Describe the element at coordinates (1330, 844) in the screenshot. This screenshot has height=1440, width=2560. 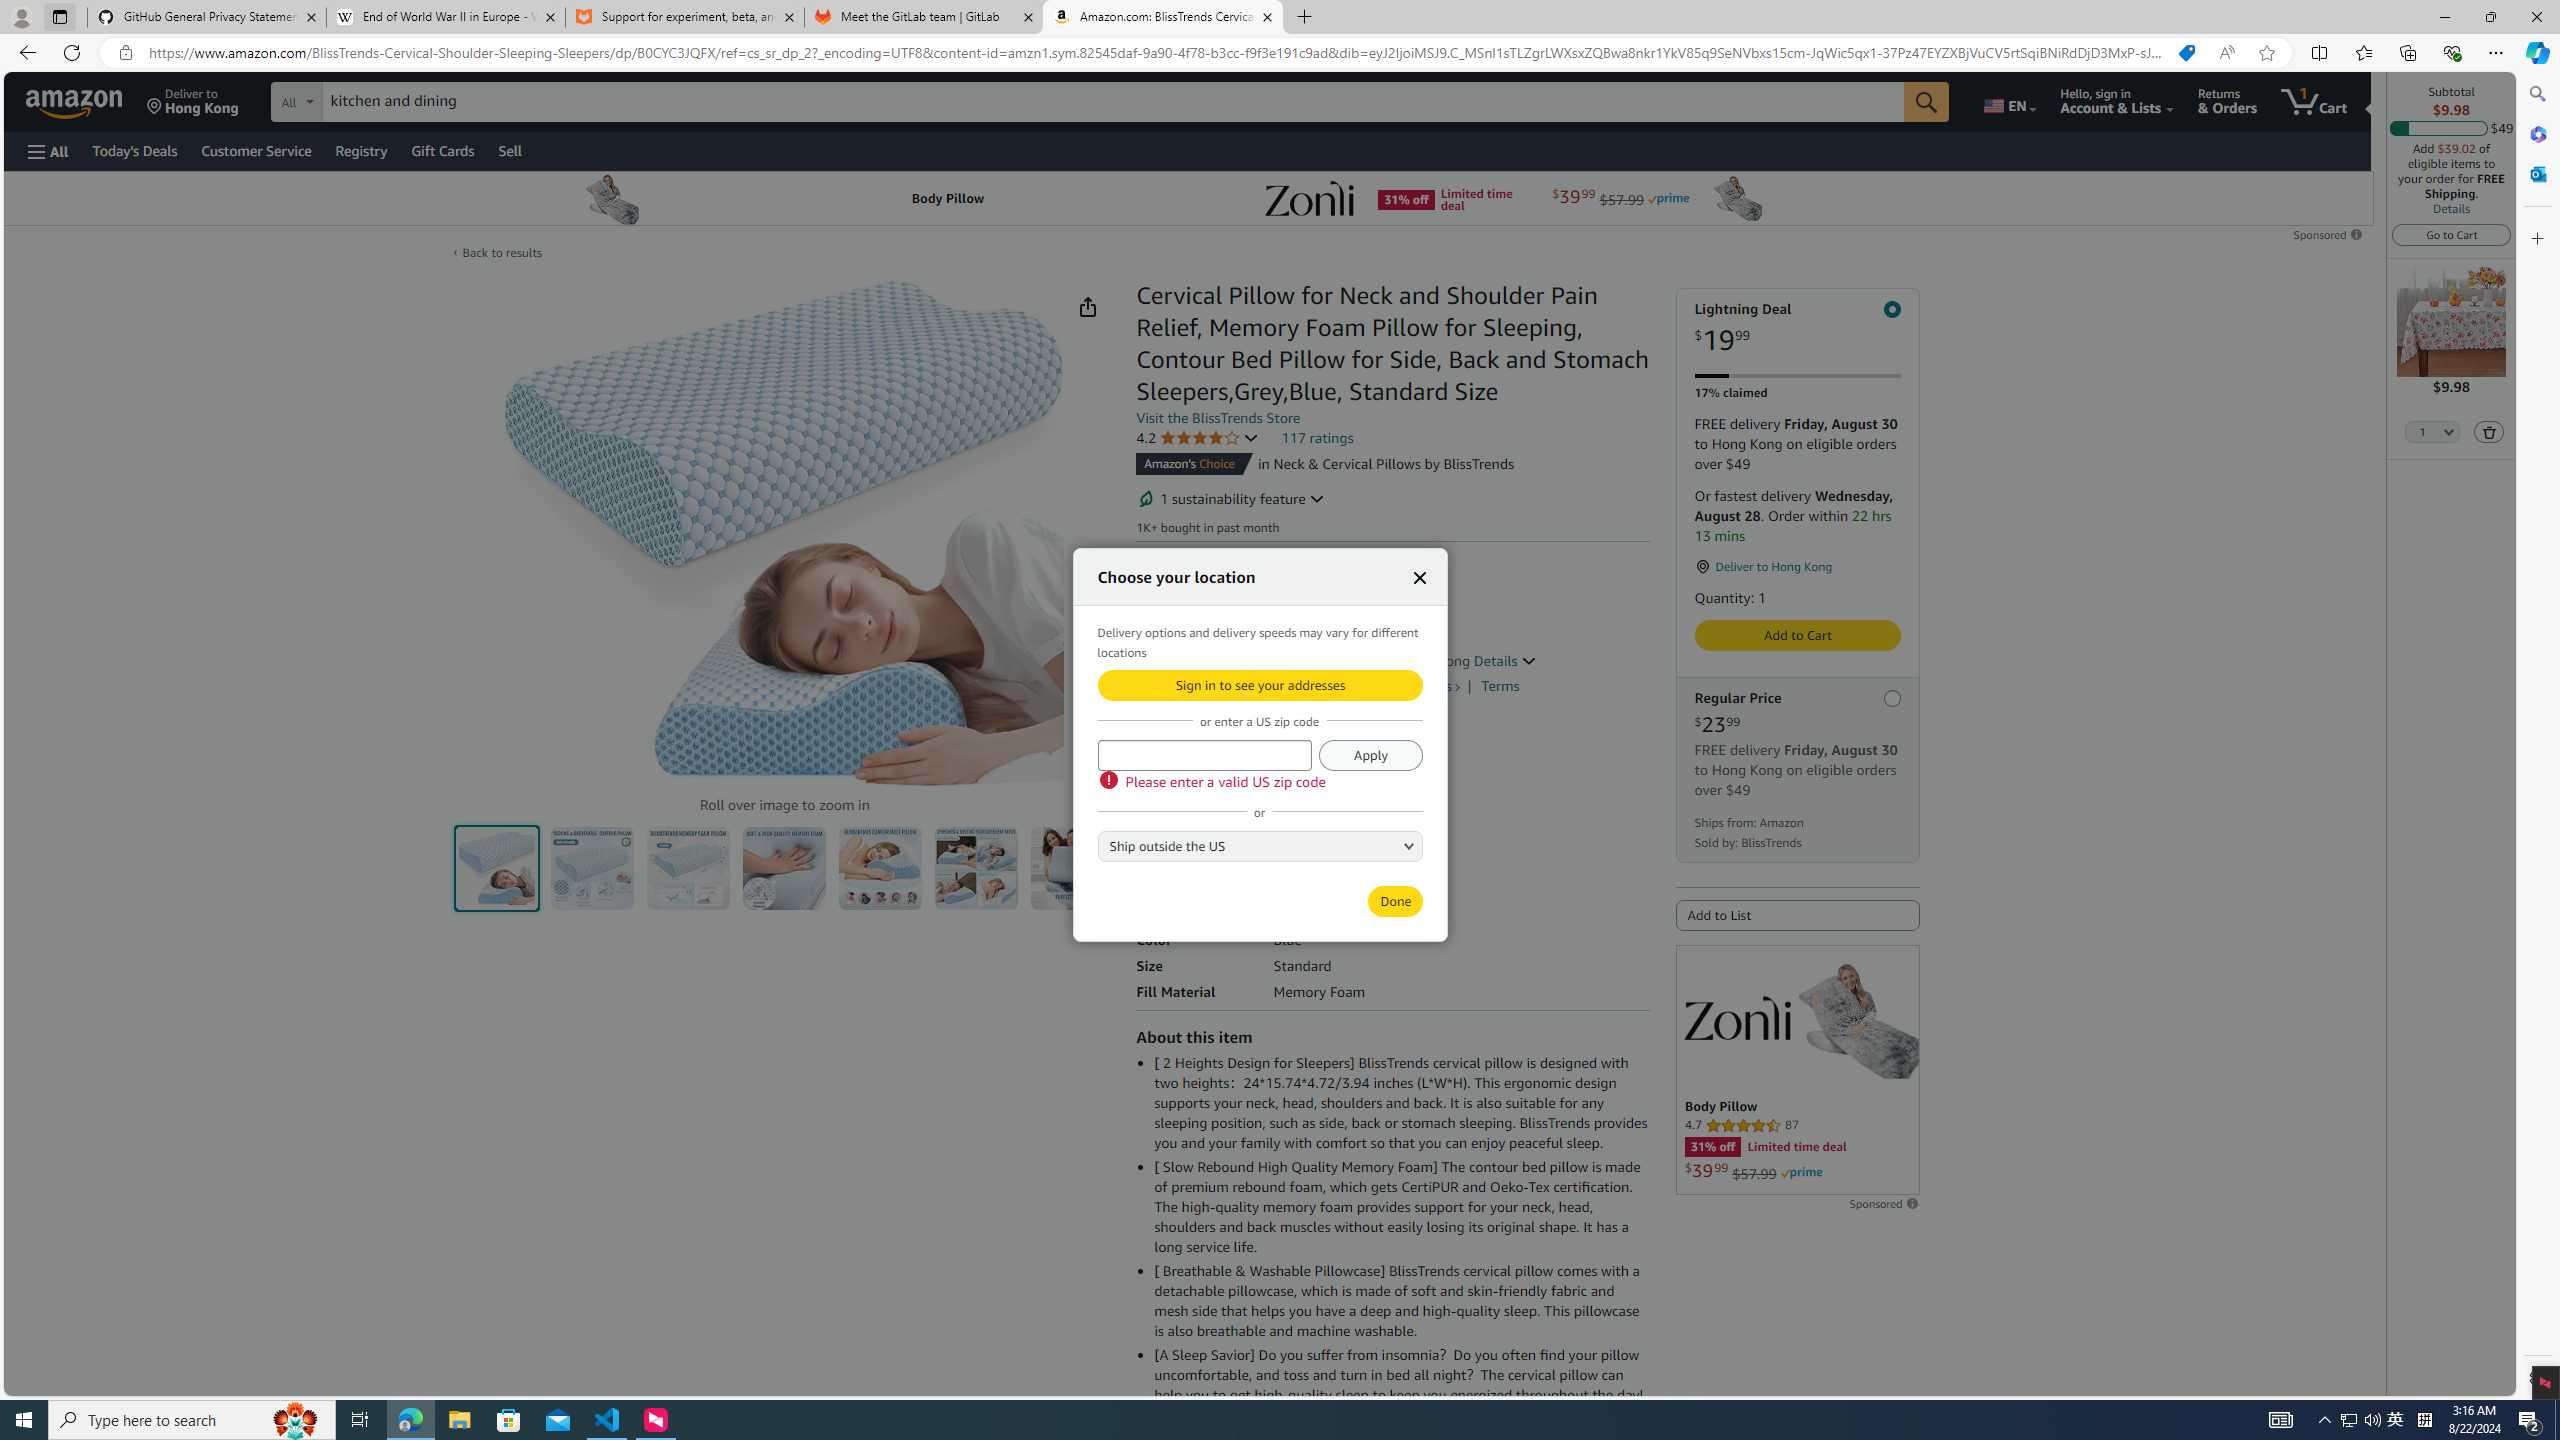
I see `King` at that location.